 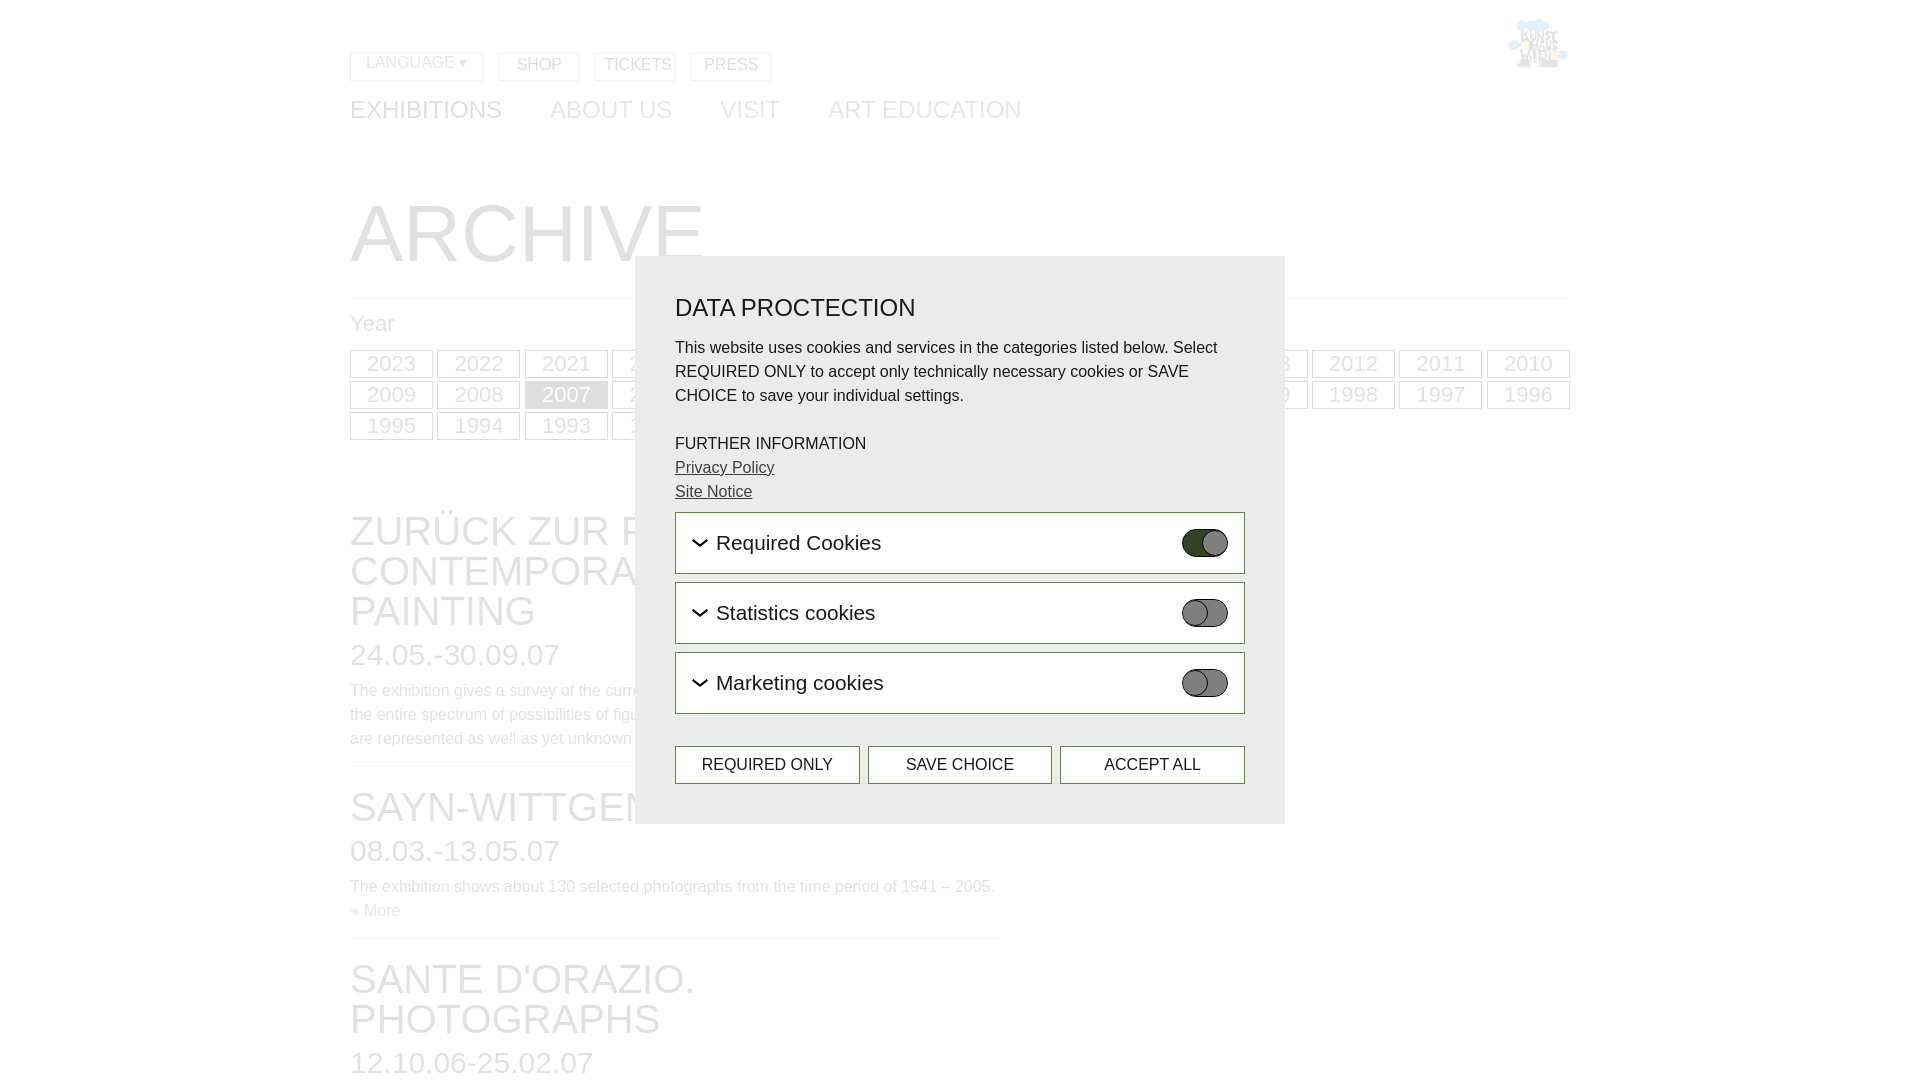 What do you see at coordinates (566, 364) in the screenshot?
I see `2021` at bounding box center [566, 364].